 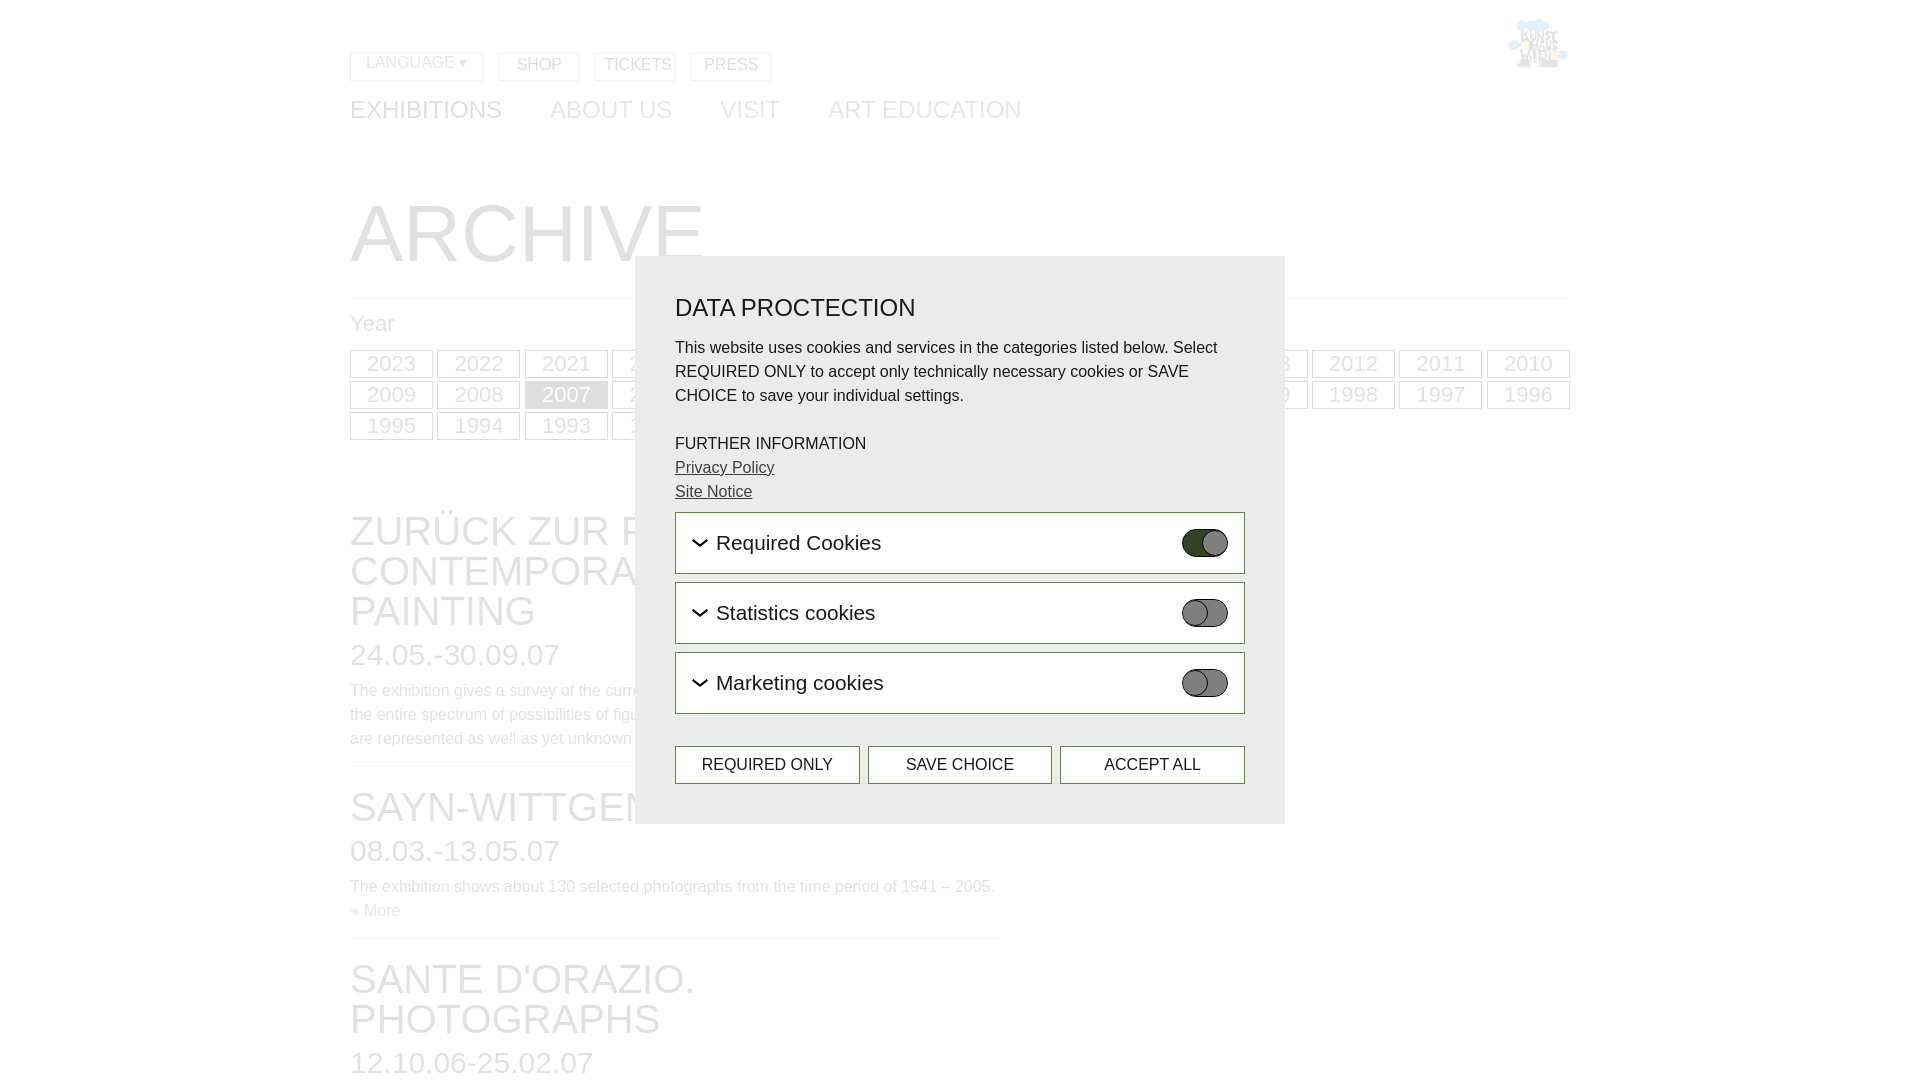 What do you see at coordinates (566, 364) in the screenshot?
I see `2021` at bounding box center [566, 364].